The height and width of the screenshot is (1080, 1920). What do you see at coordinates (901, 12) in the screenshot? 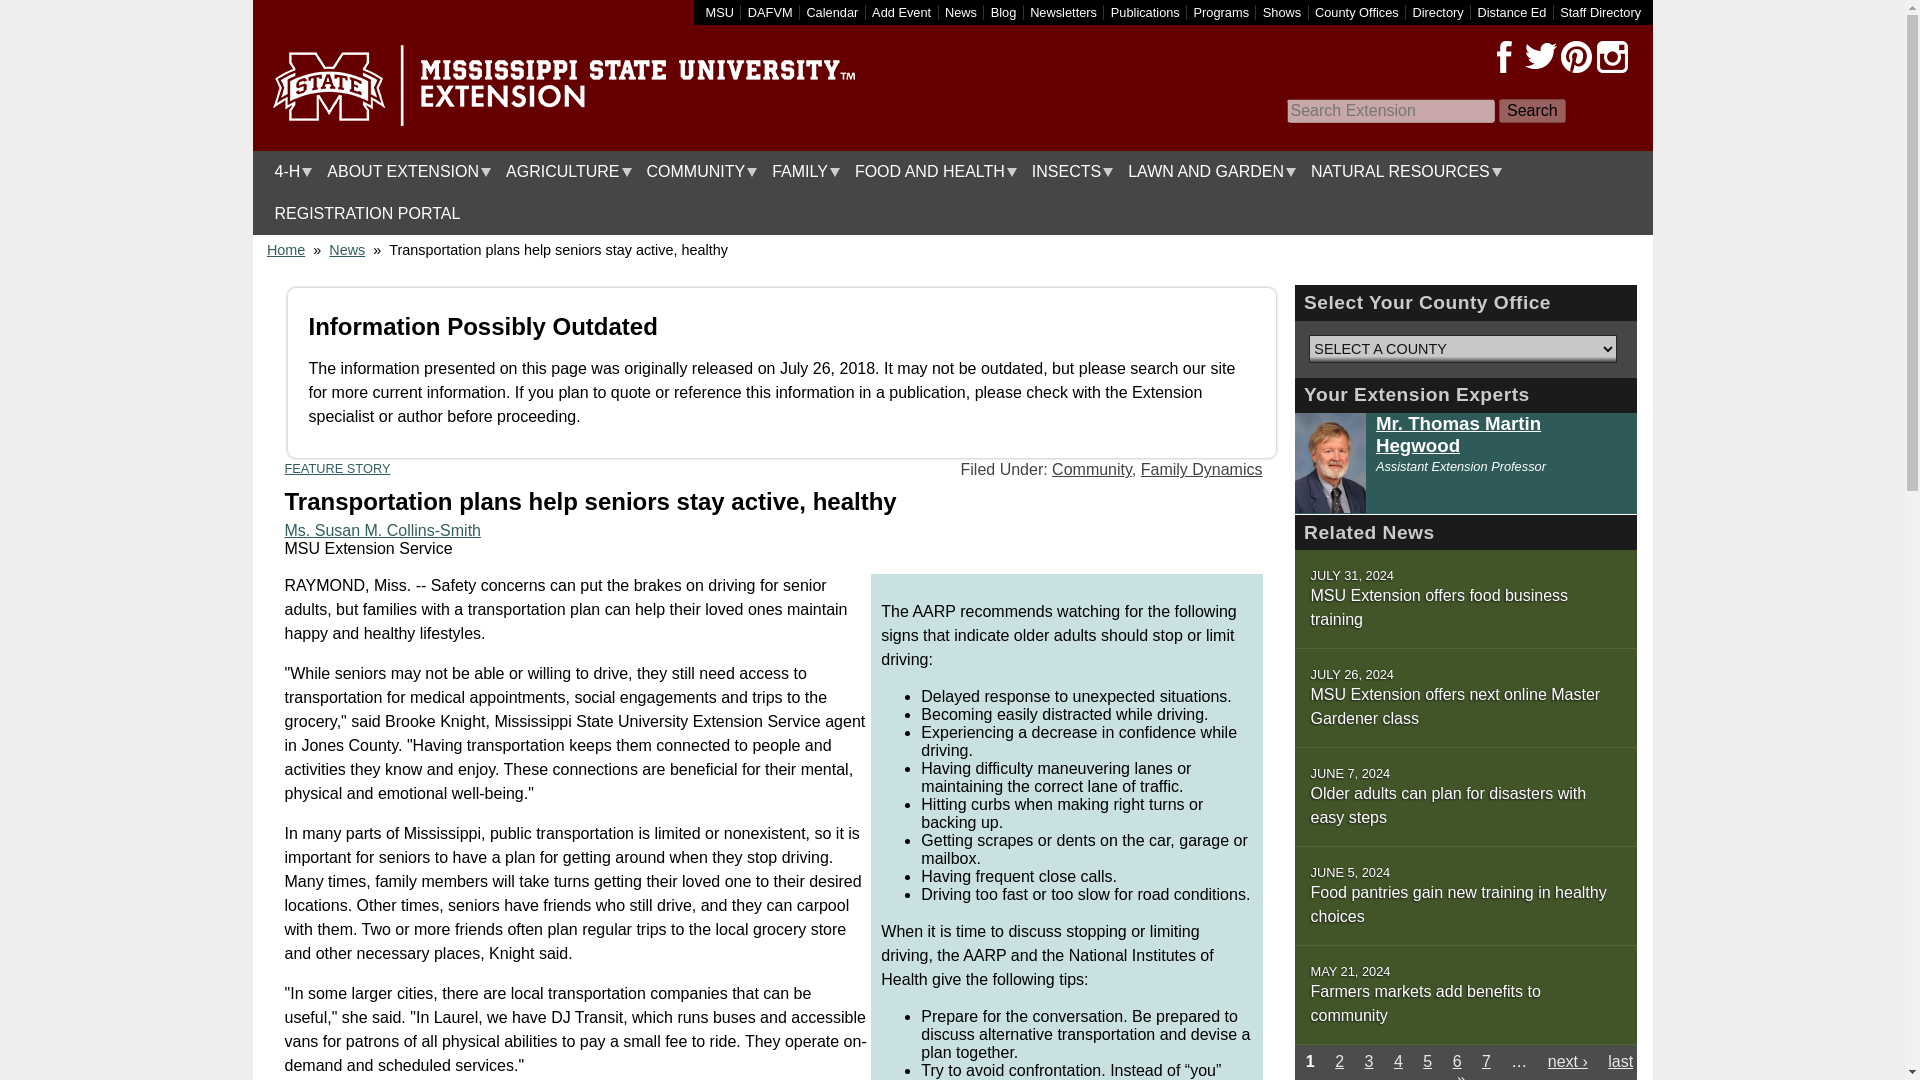
I see `Add Event` at bounding box center [901, 12].